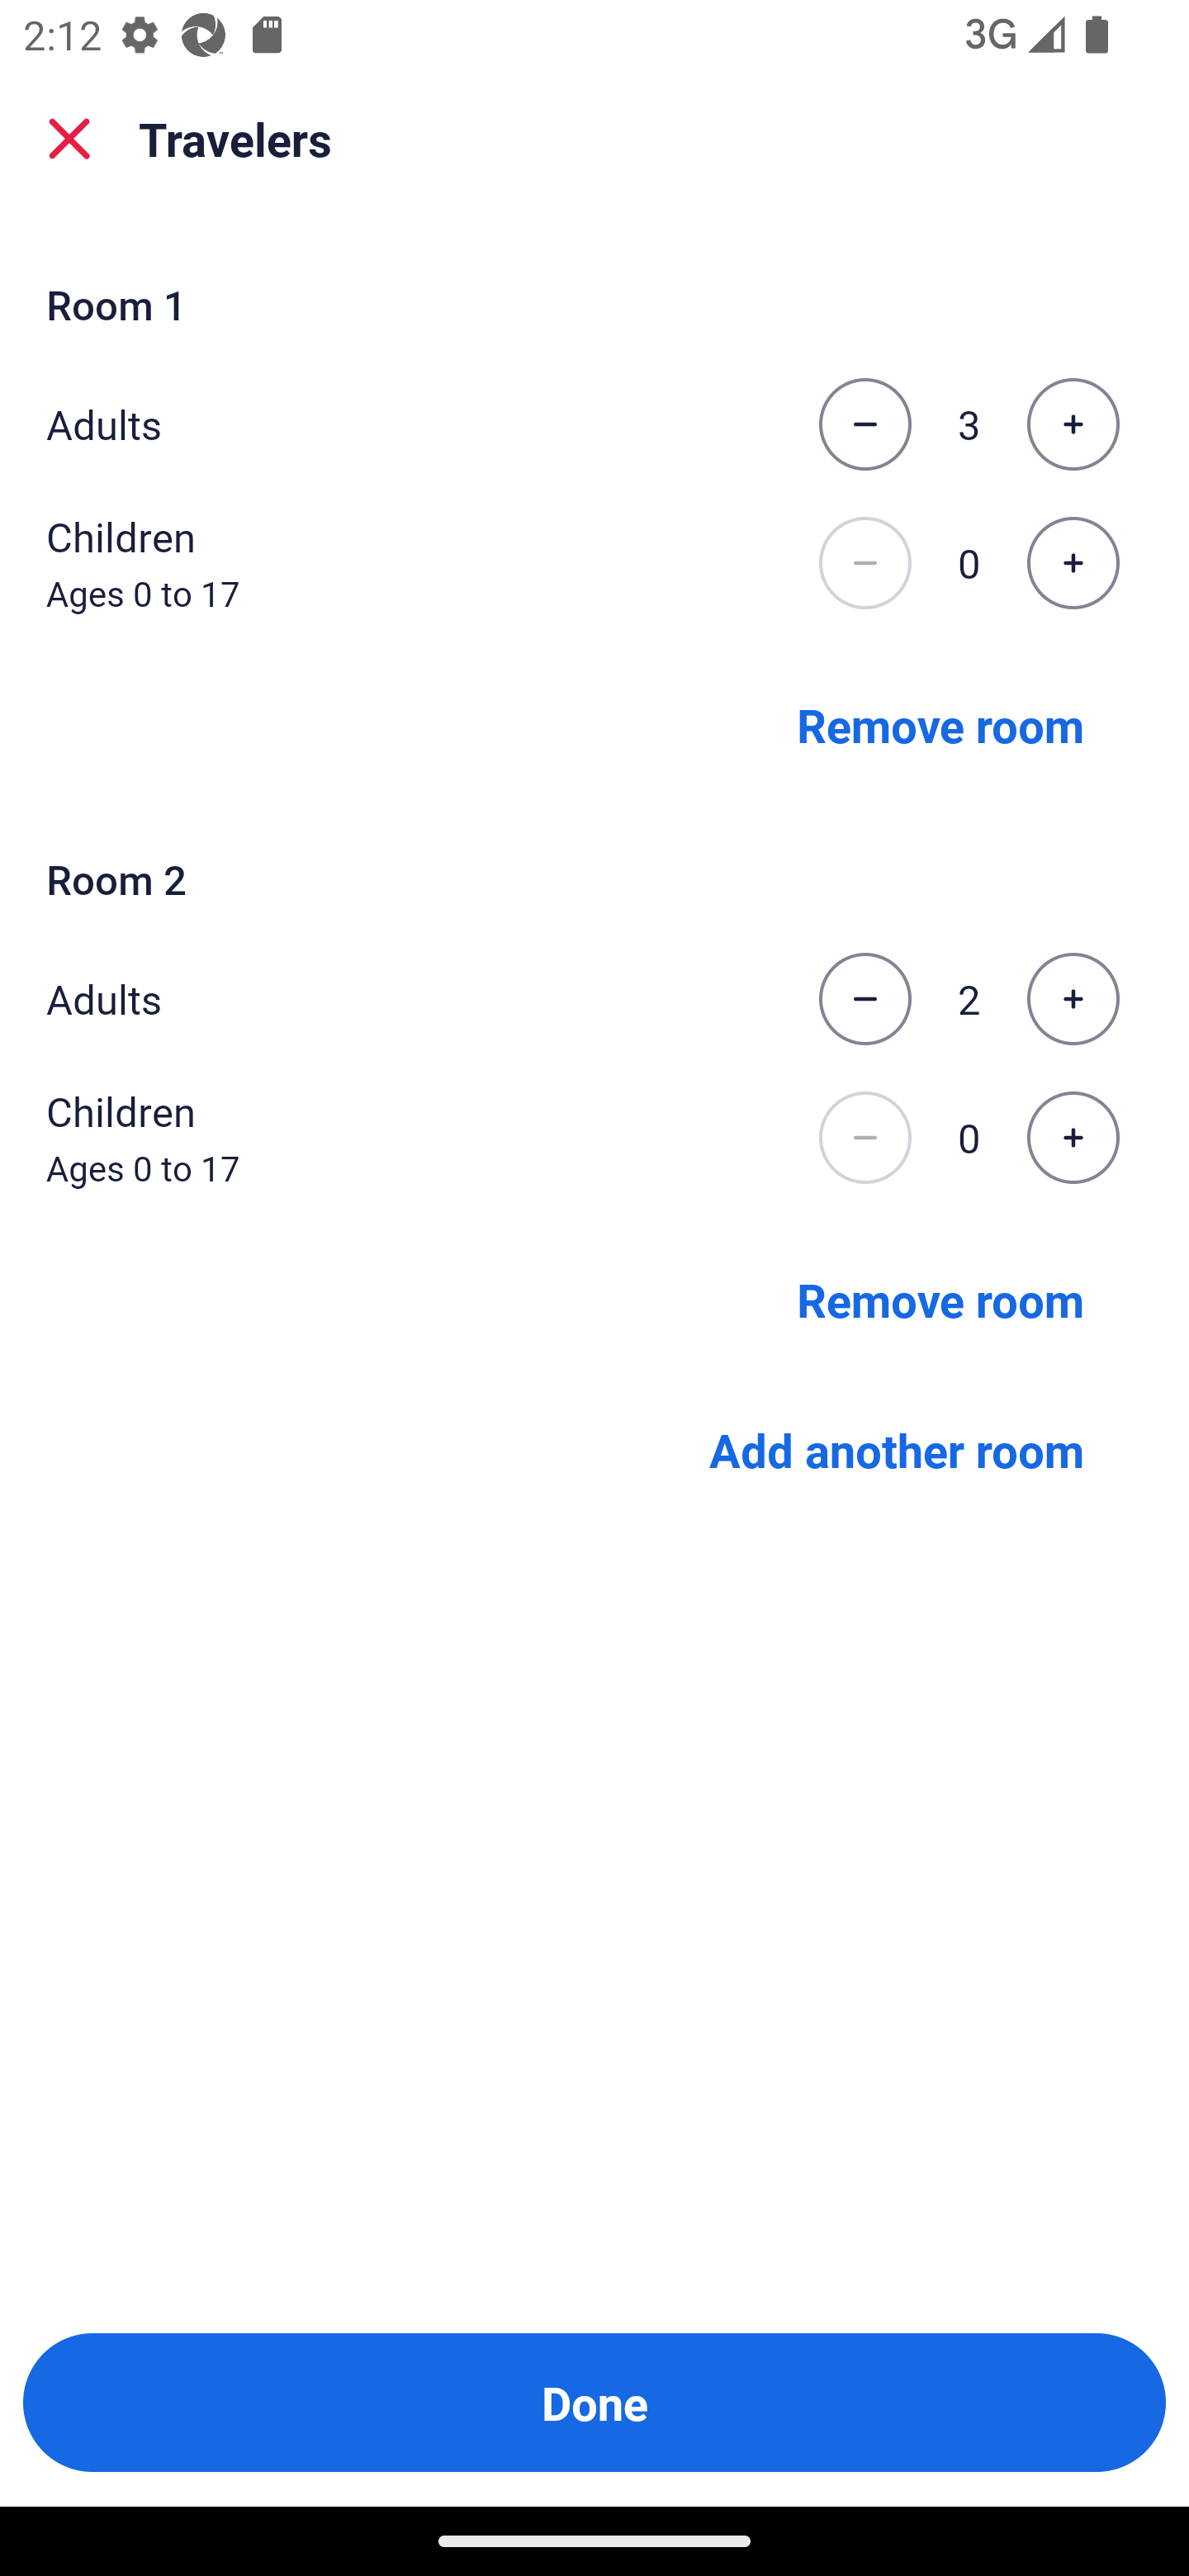 The width and height of the screenshot is (1189, 2576). What do you see at coordinates (940, 723) in the screenshot?
I see `Remove room` at bounding box center [940, 723].